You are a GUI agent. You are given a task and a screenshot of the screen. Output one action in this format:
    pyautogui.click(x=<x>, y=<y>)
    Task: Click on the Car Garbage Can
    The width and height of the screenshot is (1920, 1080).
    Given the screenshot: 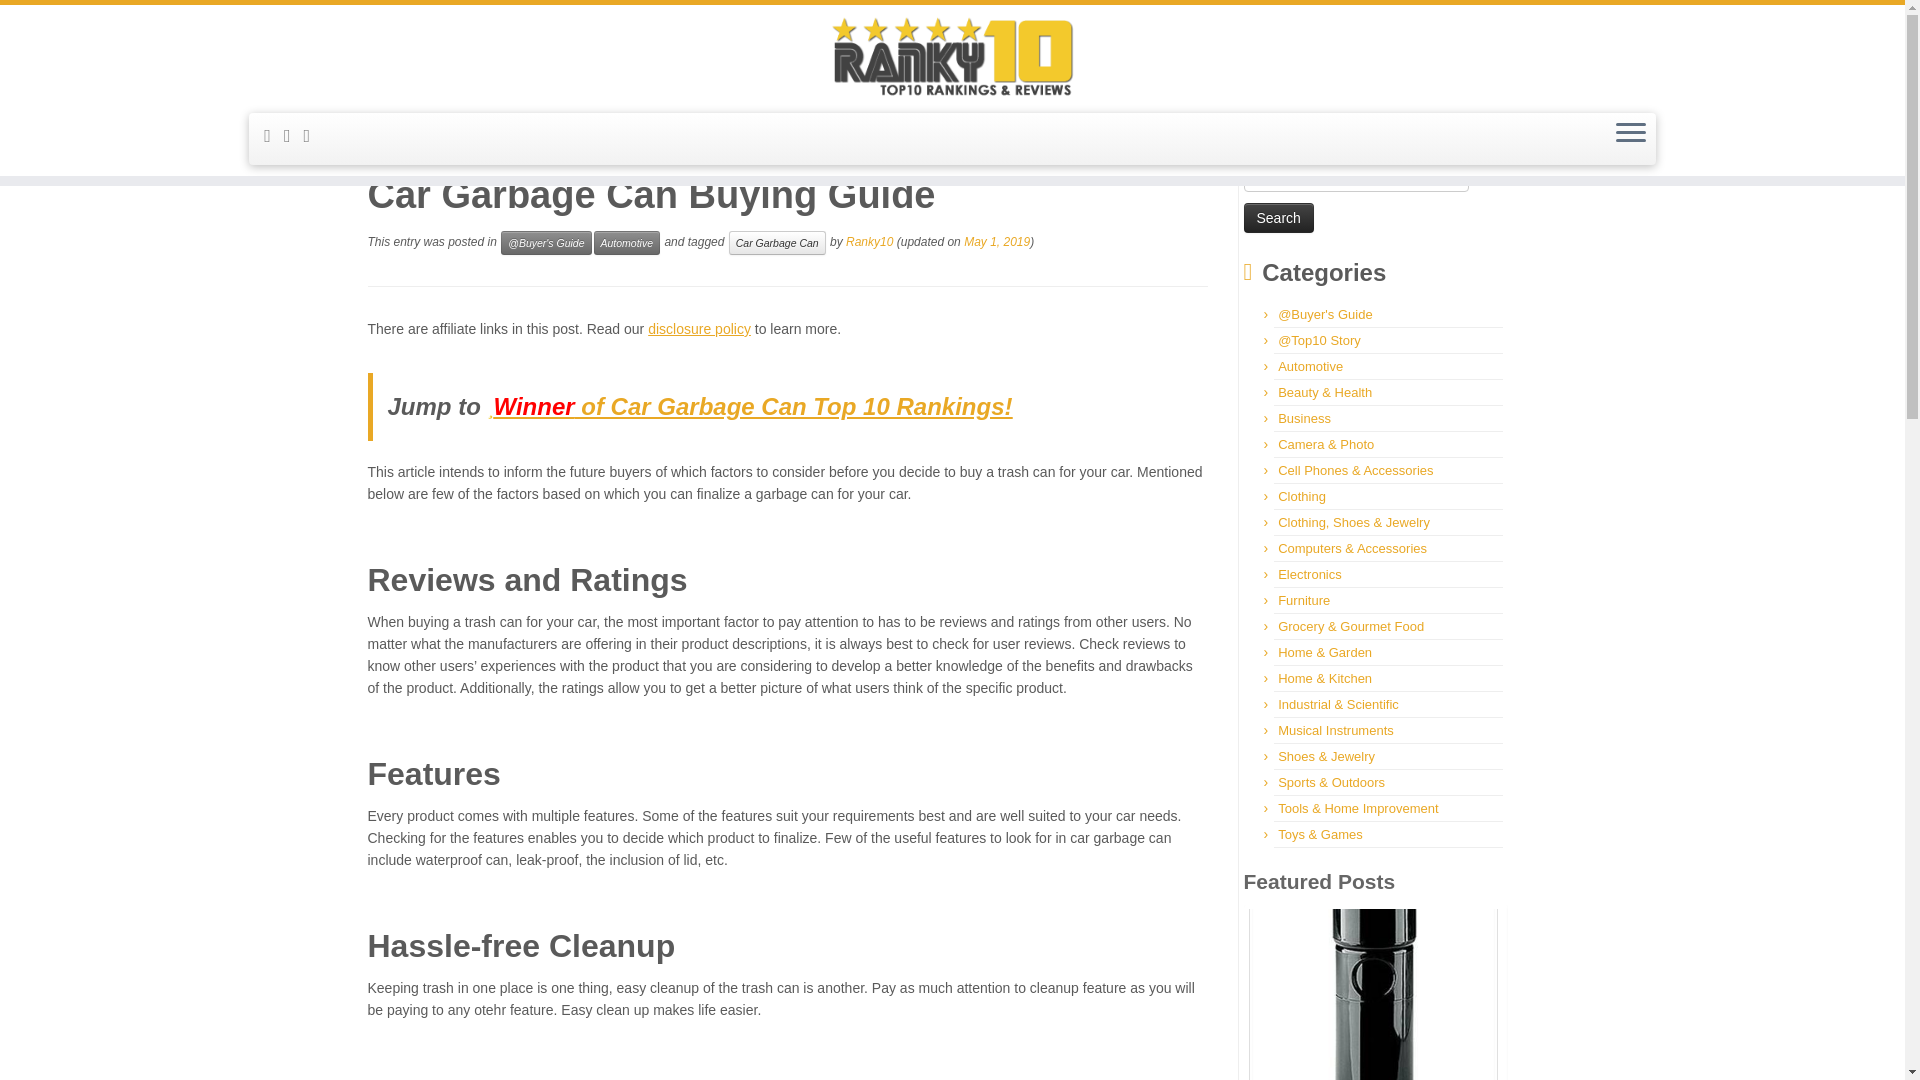 What is the action you would take?
    pyautogui.click(x=777, y=242)
    